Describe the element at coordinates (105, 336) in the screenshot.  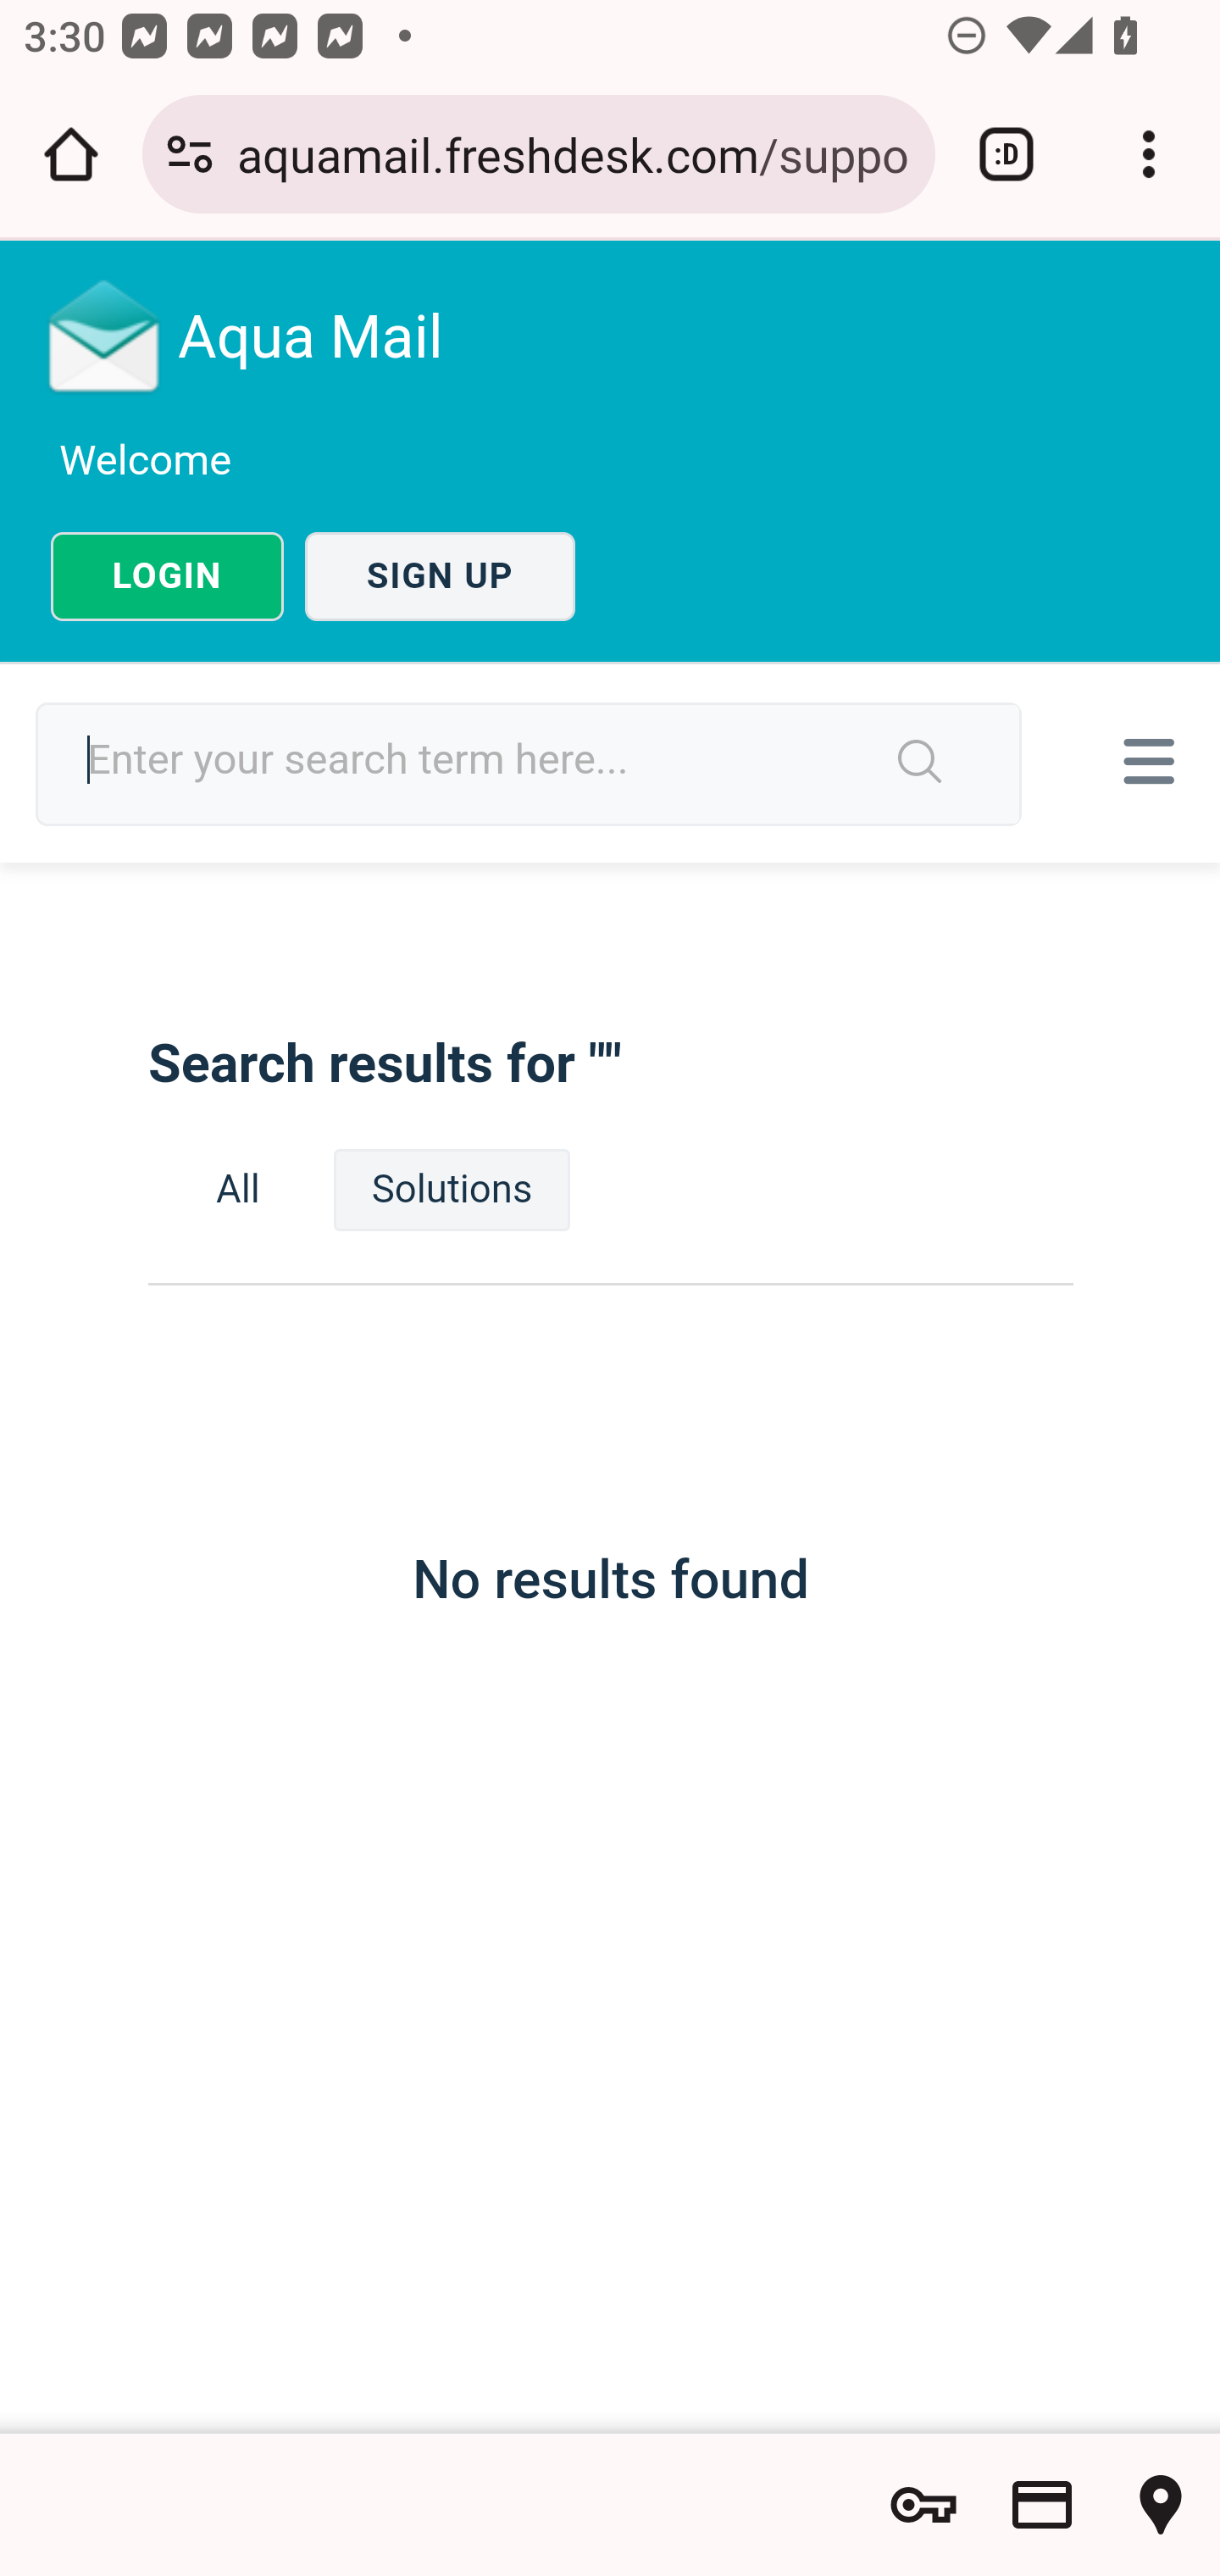
I see `Logo` at that location.